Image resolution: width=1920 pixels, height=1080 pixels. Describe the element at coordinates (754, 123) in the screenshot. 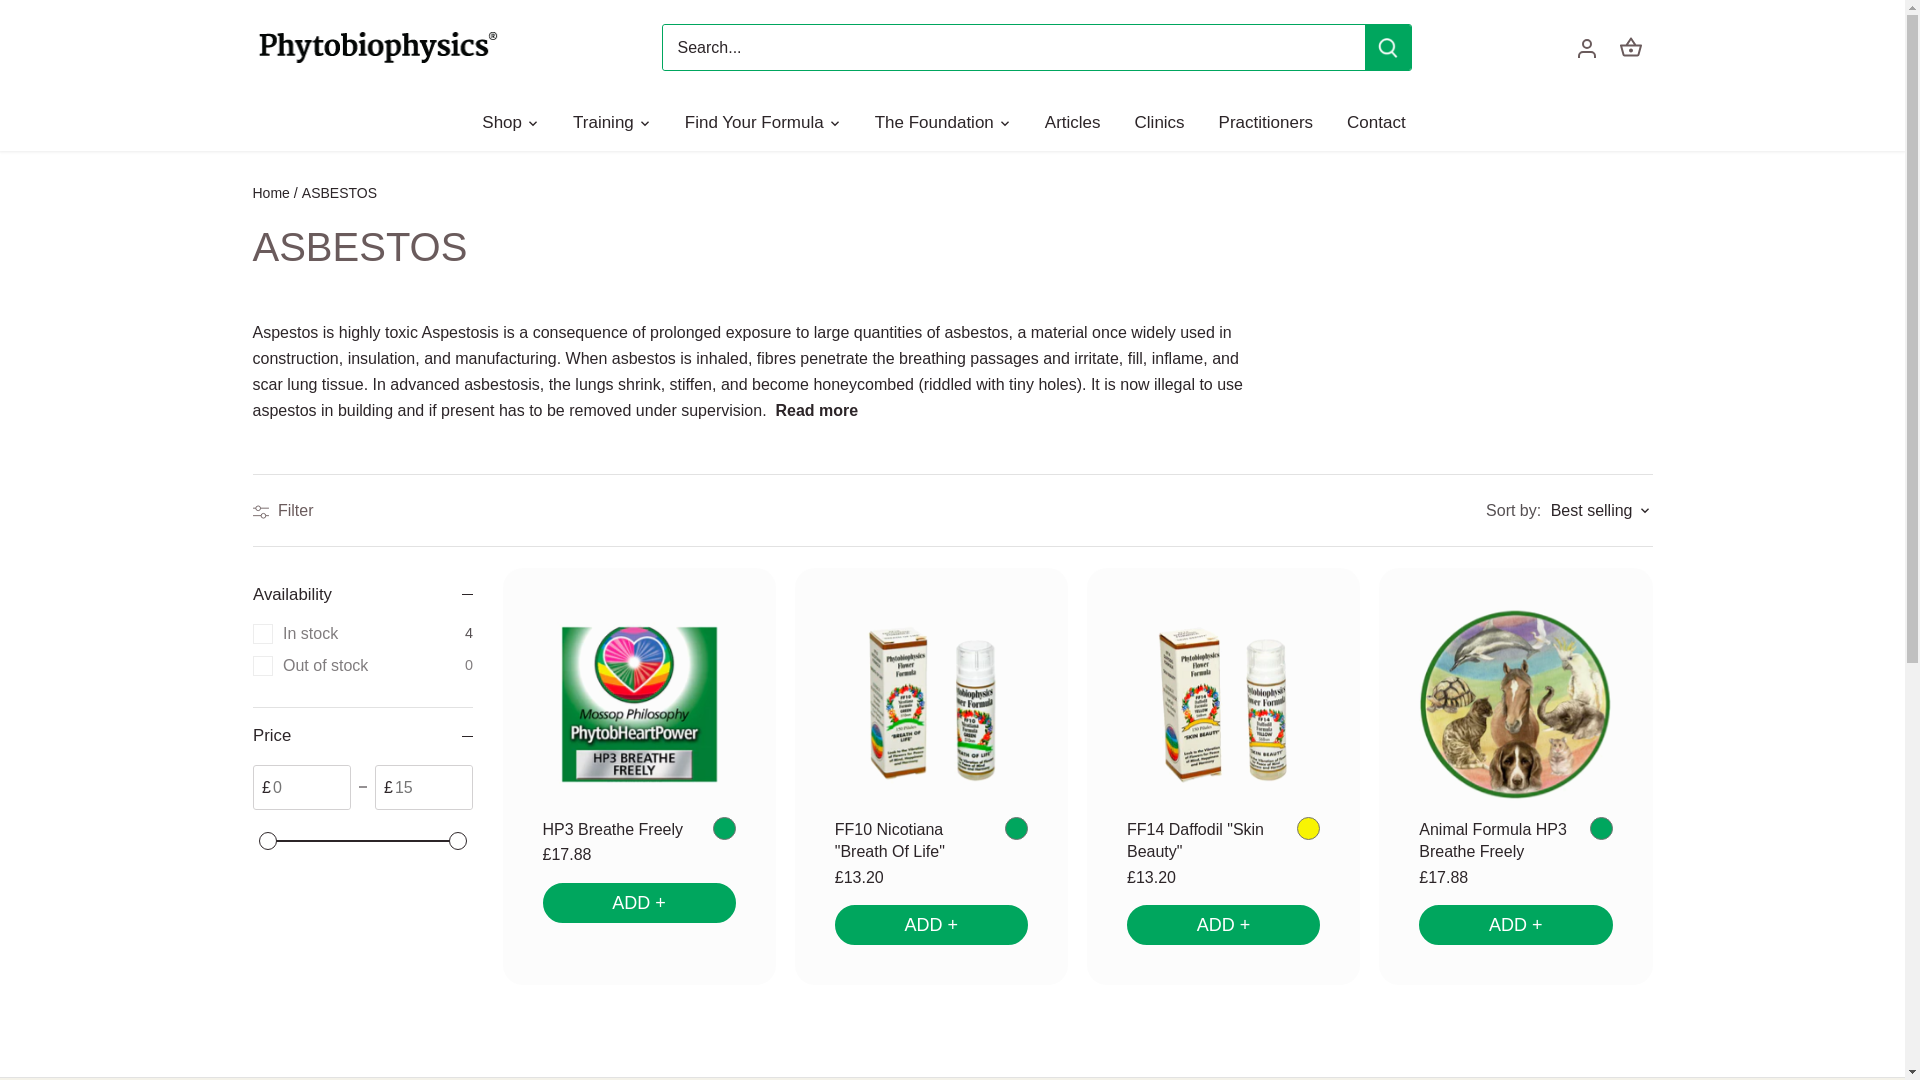

I see `Find Your Formula` at that location.